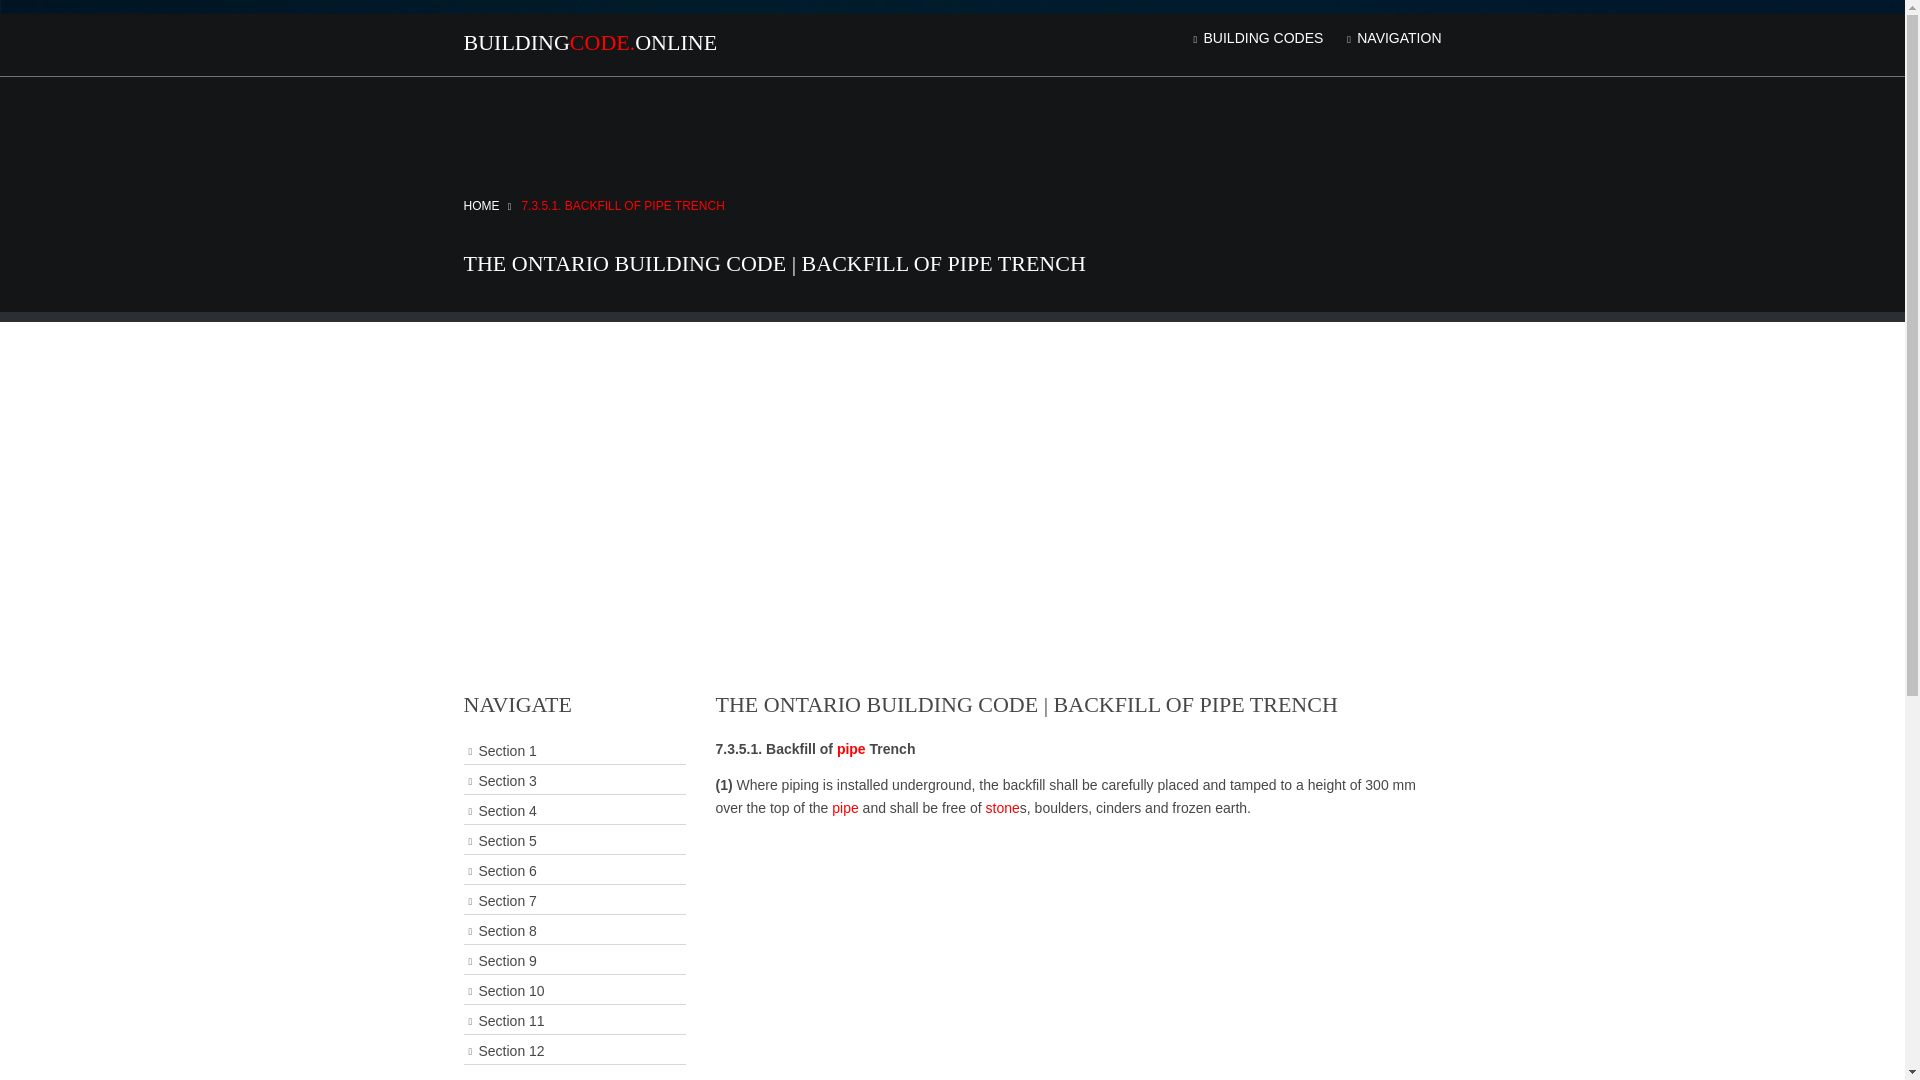 The width and height of the screenshot is (1920, 1080). I want to click on Plubing leak repair in Toronto, so click(851, 748).